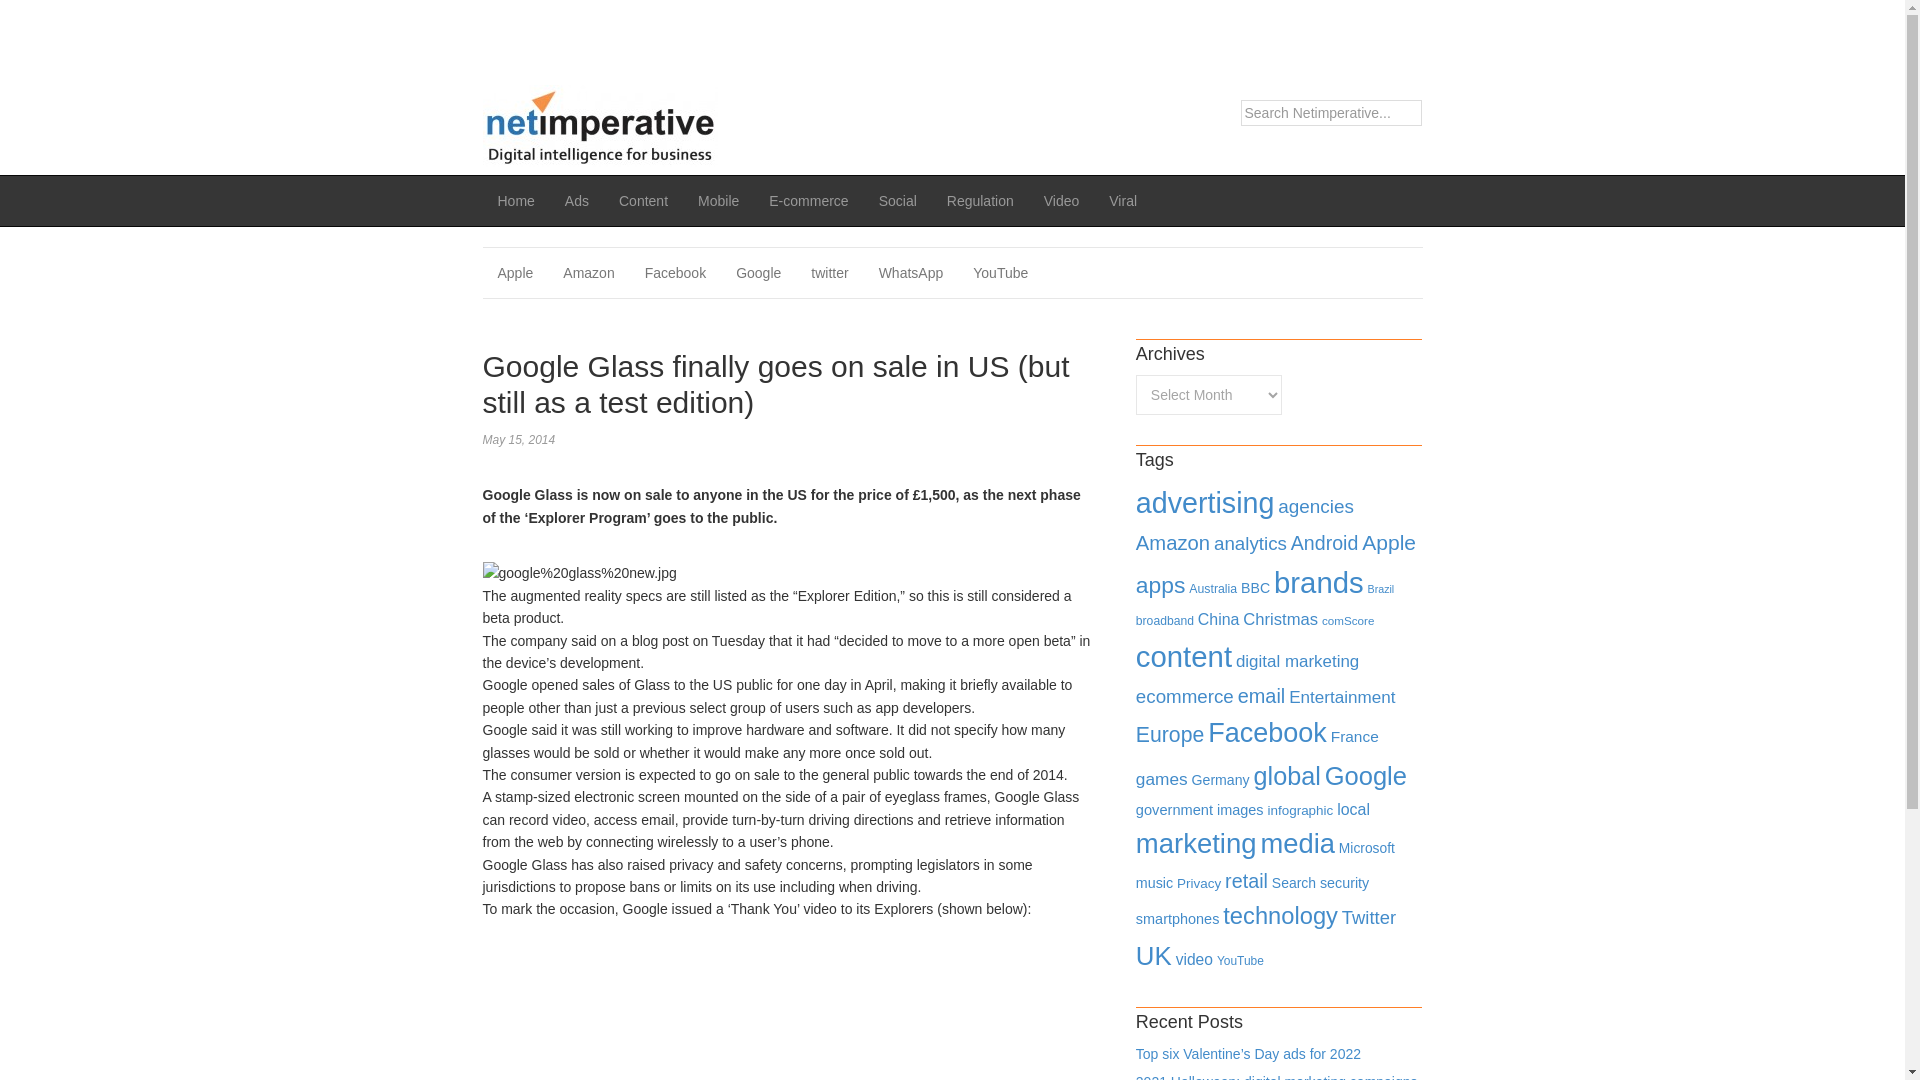  Describe the element at coordinates (1316, 506) in the screenshot. I see `agencies` at that location.